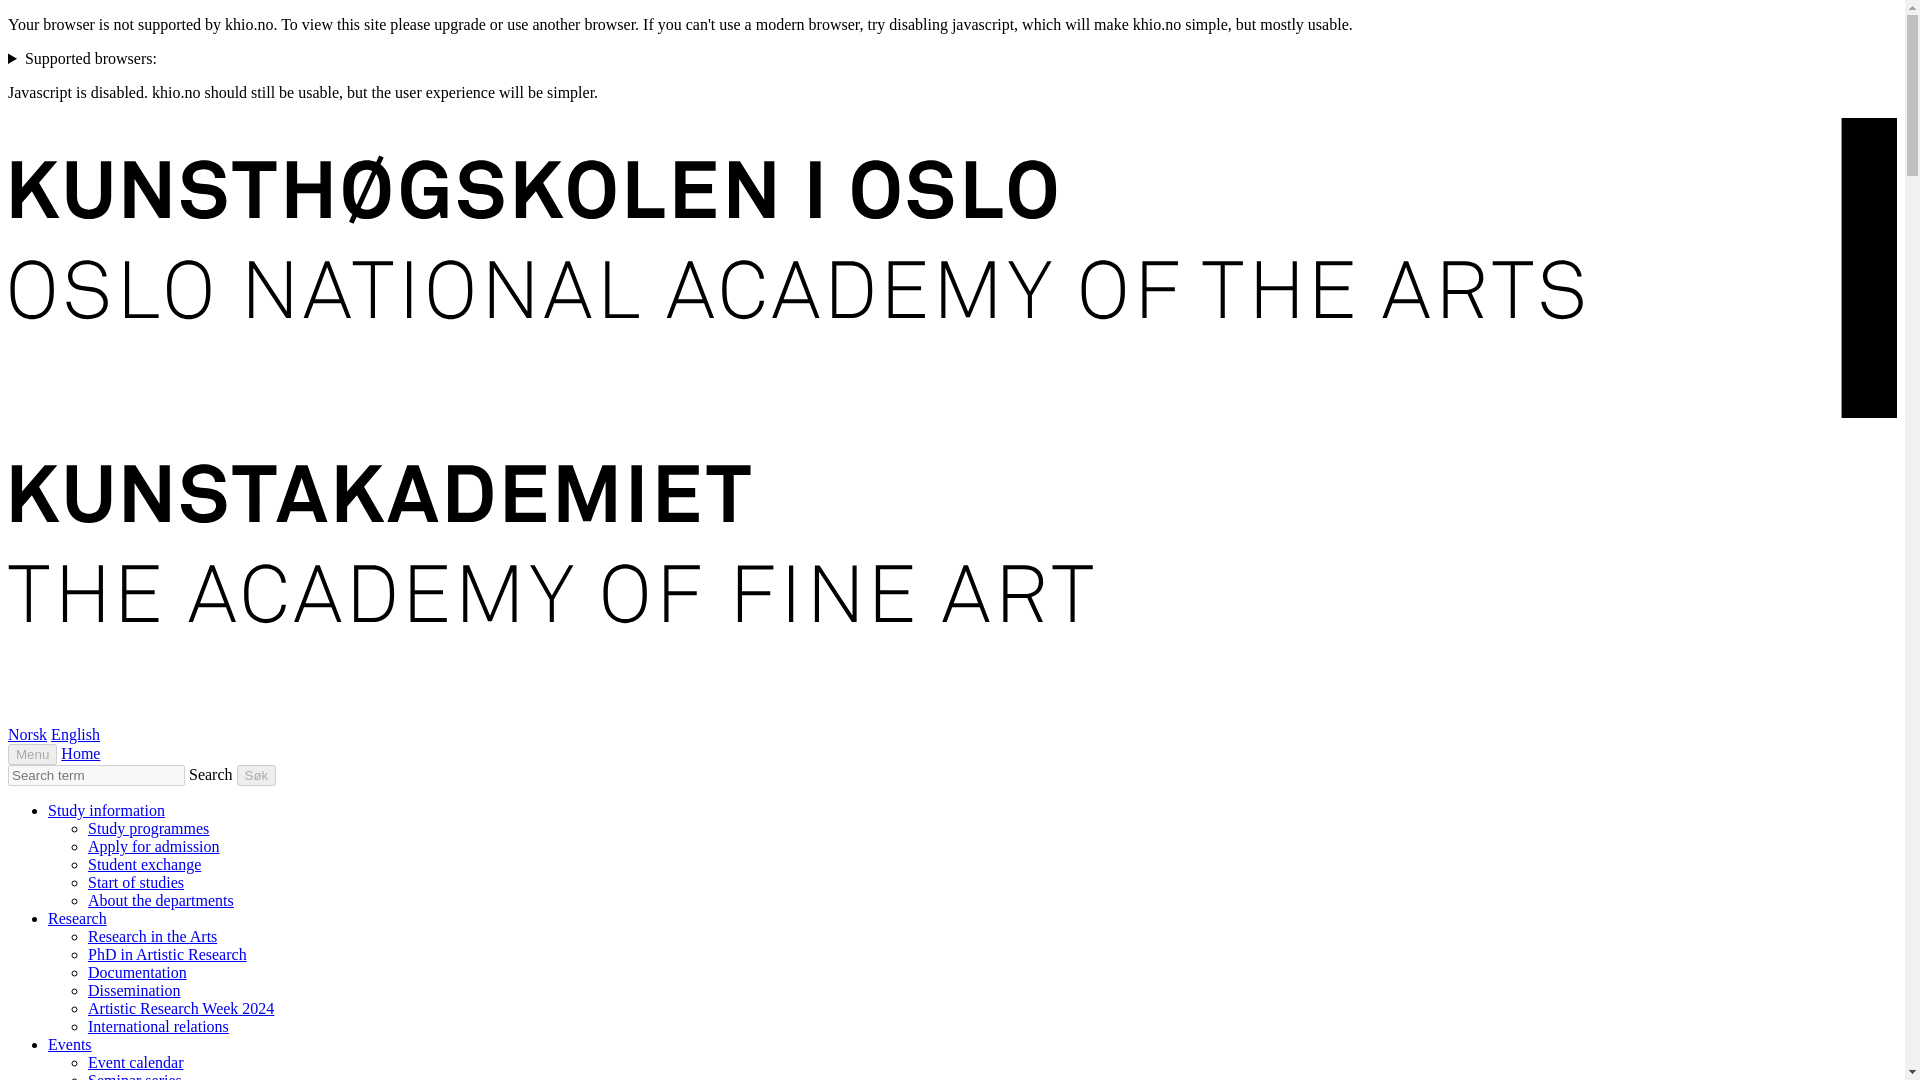 The width and height of the screenshot is (1920, 1080). I want to click on Research, so click(78, 918).